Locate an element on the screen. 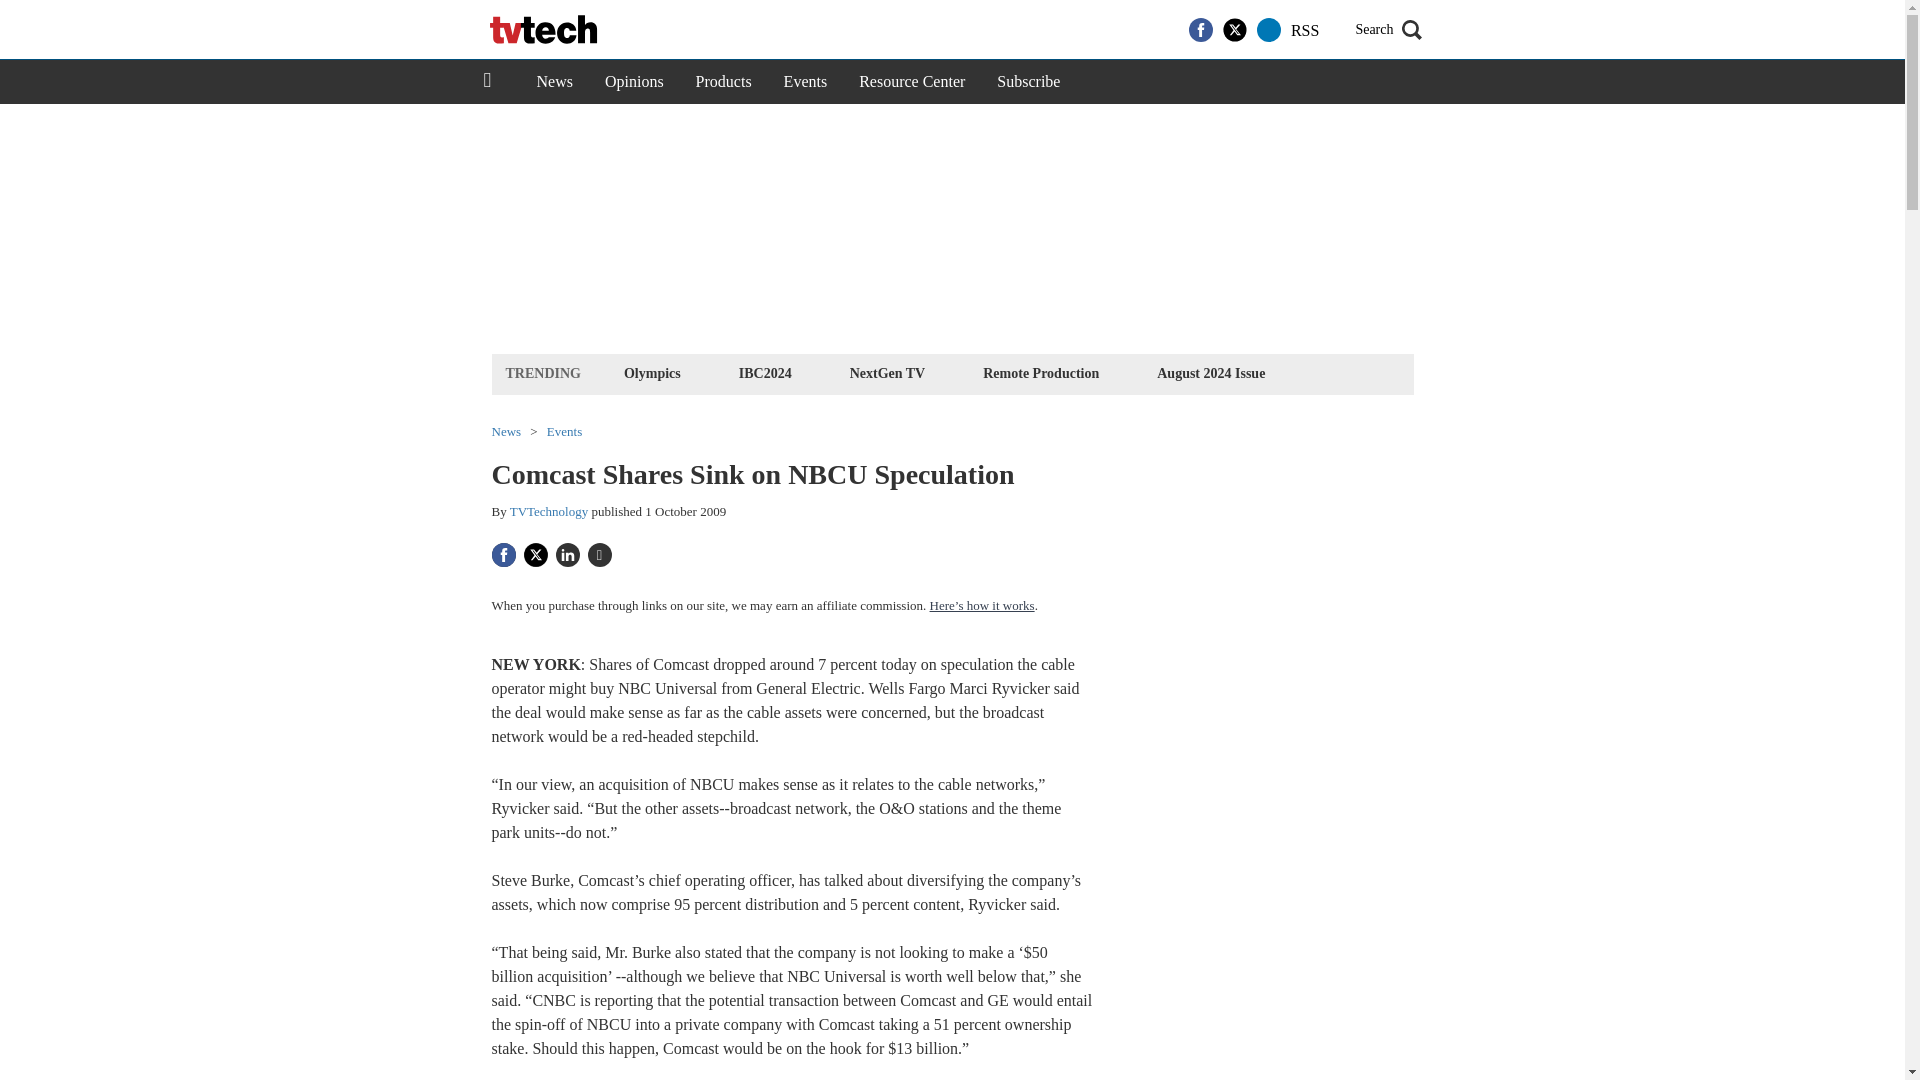 The height and width of the screenshot is (1080, 1920). Remote Production is located at coordinates (1040, 372).